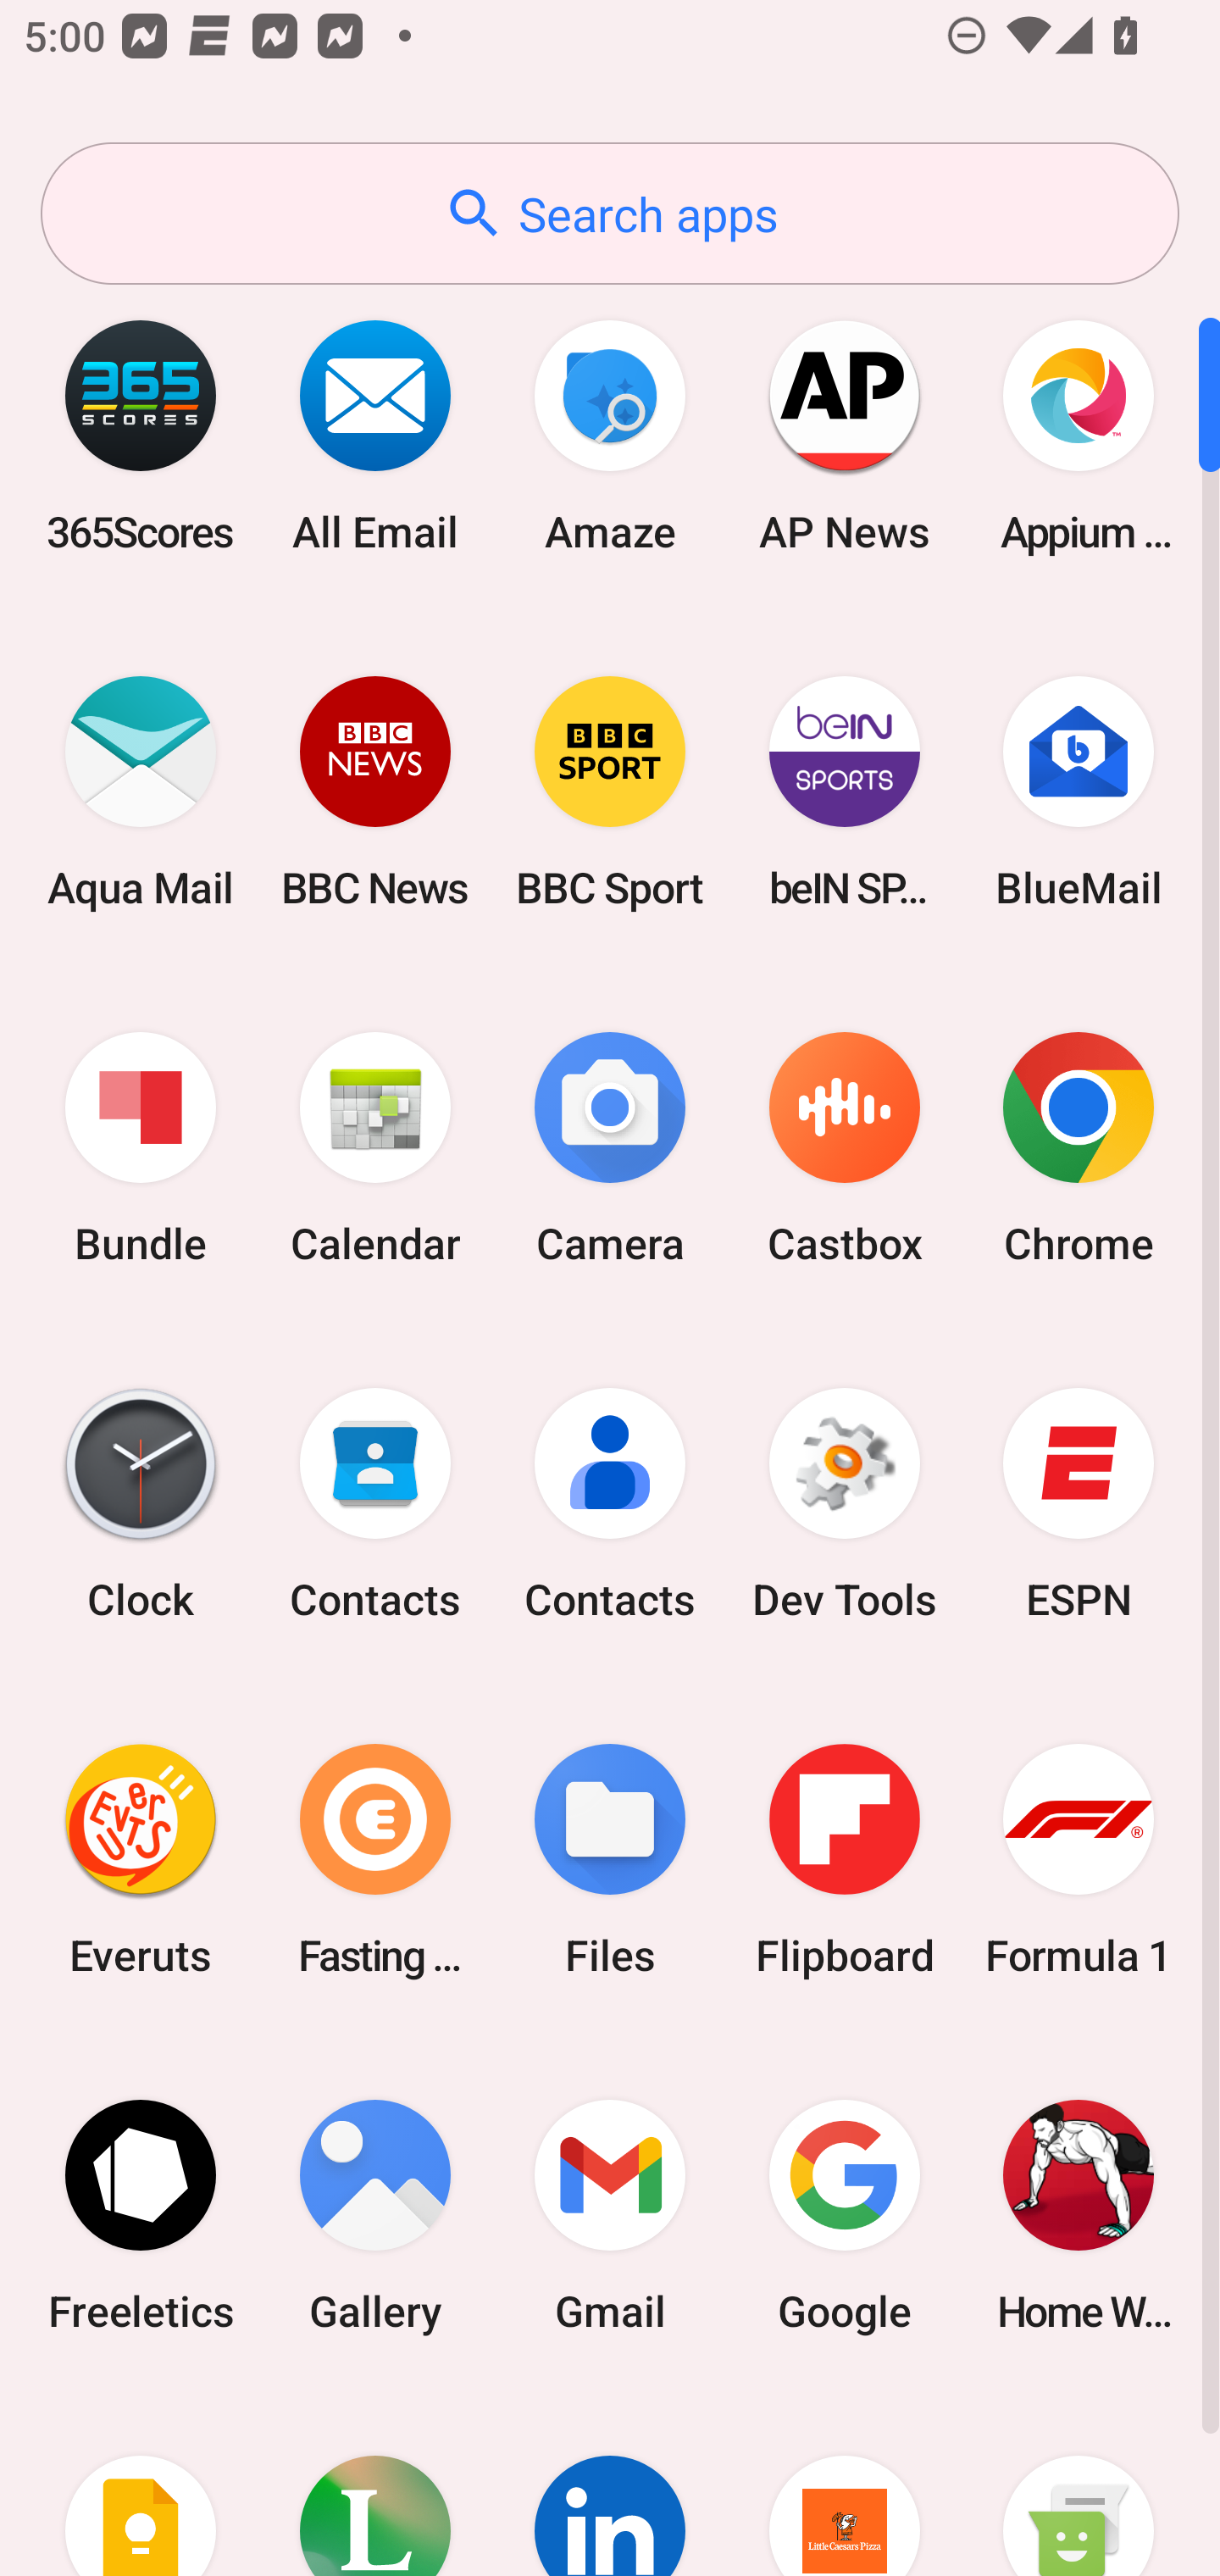 This screenshot has width=1220, height=2576. I want to click on Messaging, so click(1079, 2484).